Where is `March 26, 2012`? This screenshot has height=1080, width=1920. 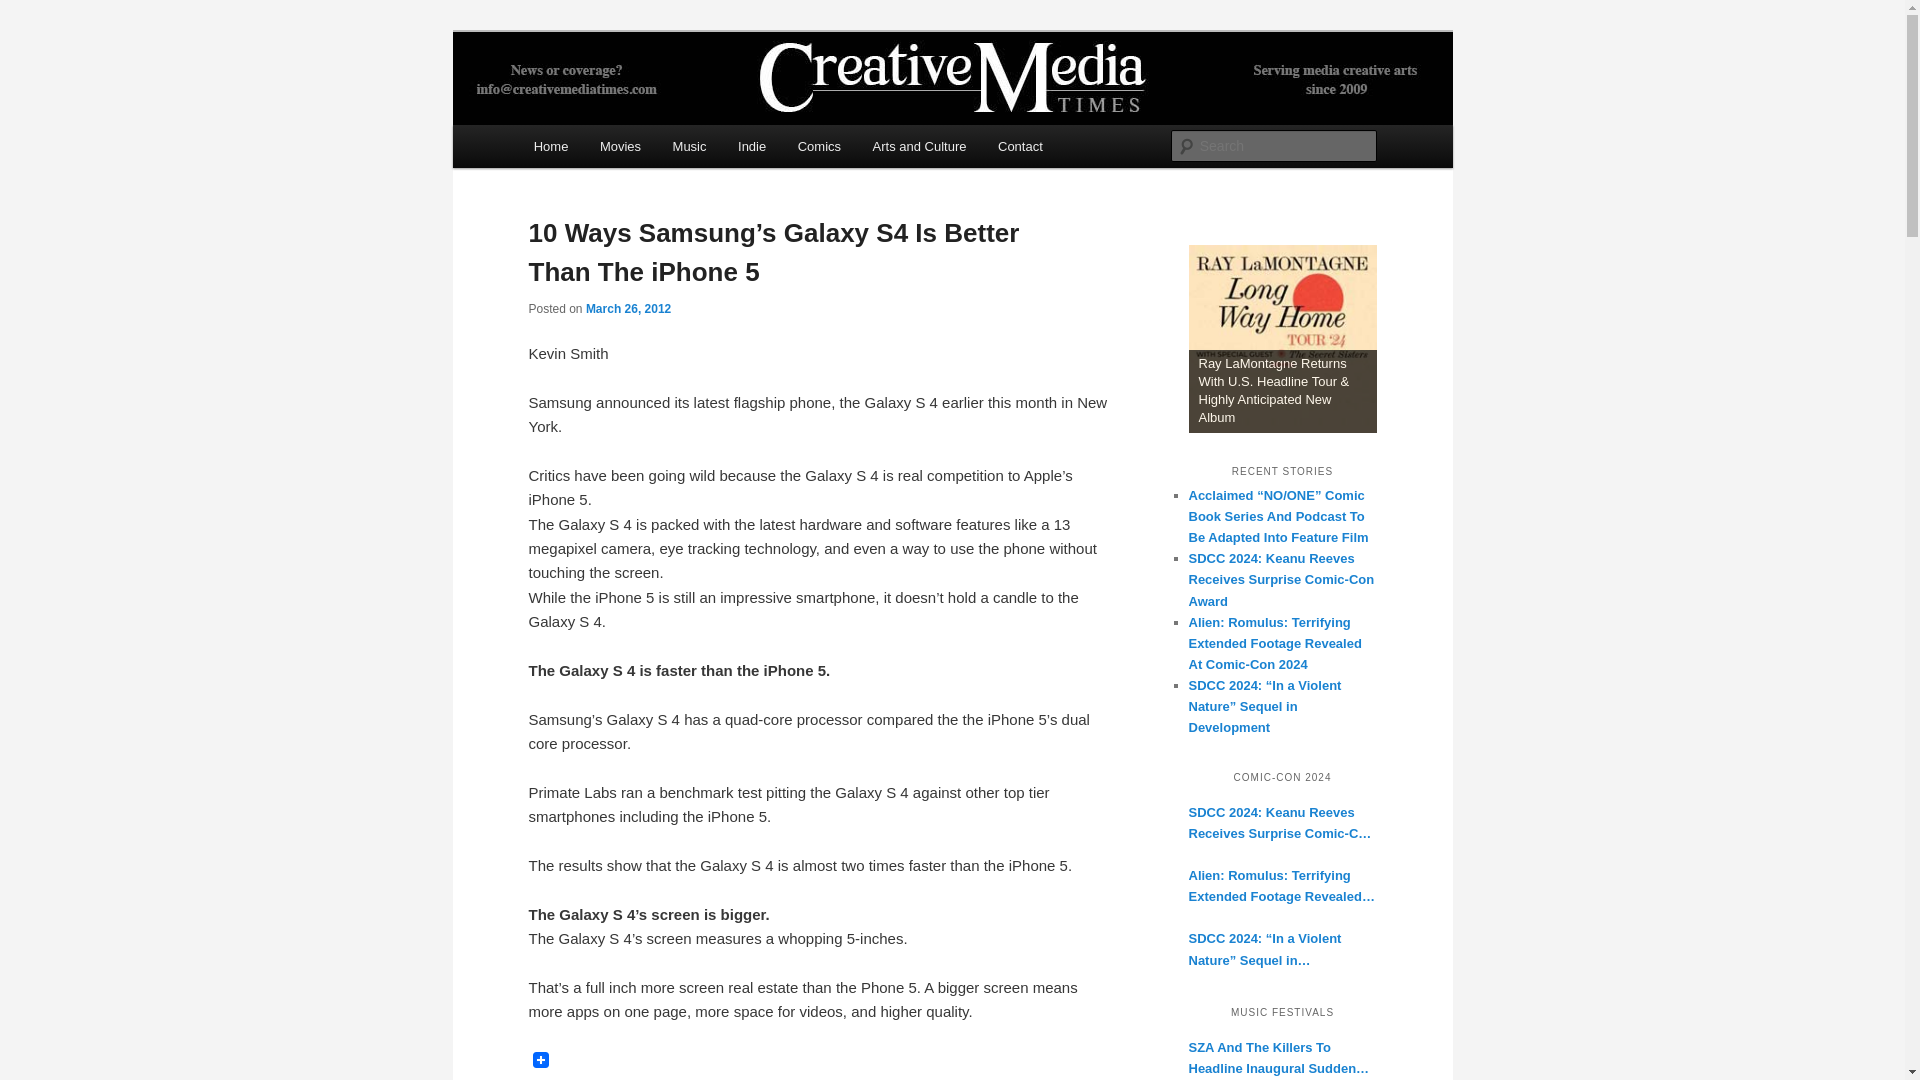
March 26, 2012 is located at coordinates (628, 309).